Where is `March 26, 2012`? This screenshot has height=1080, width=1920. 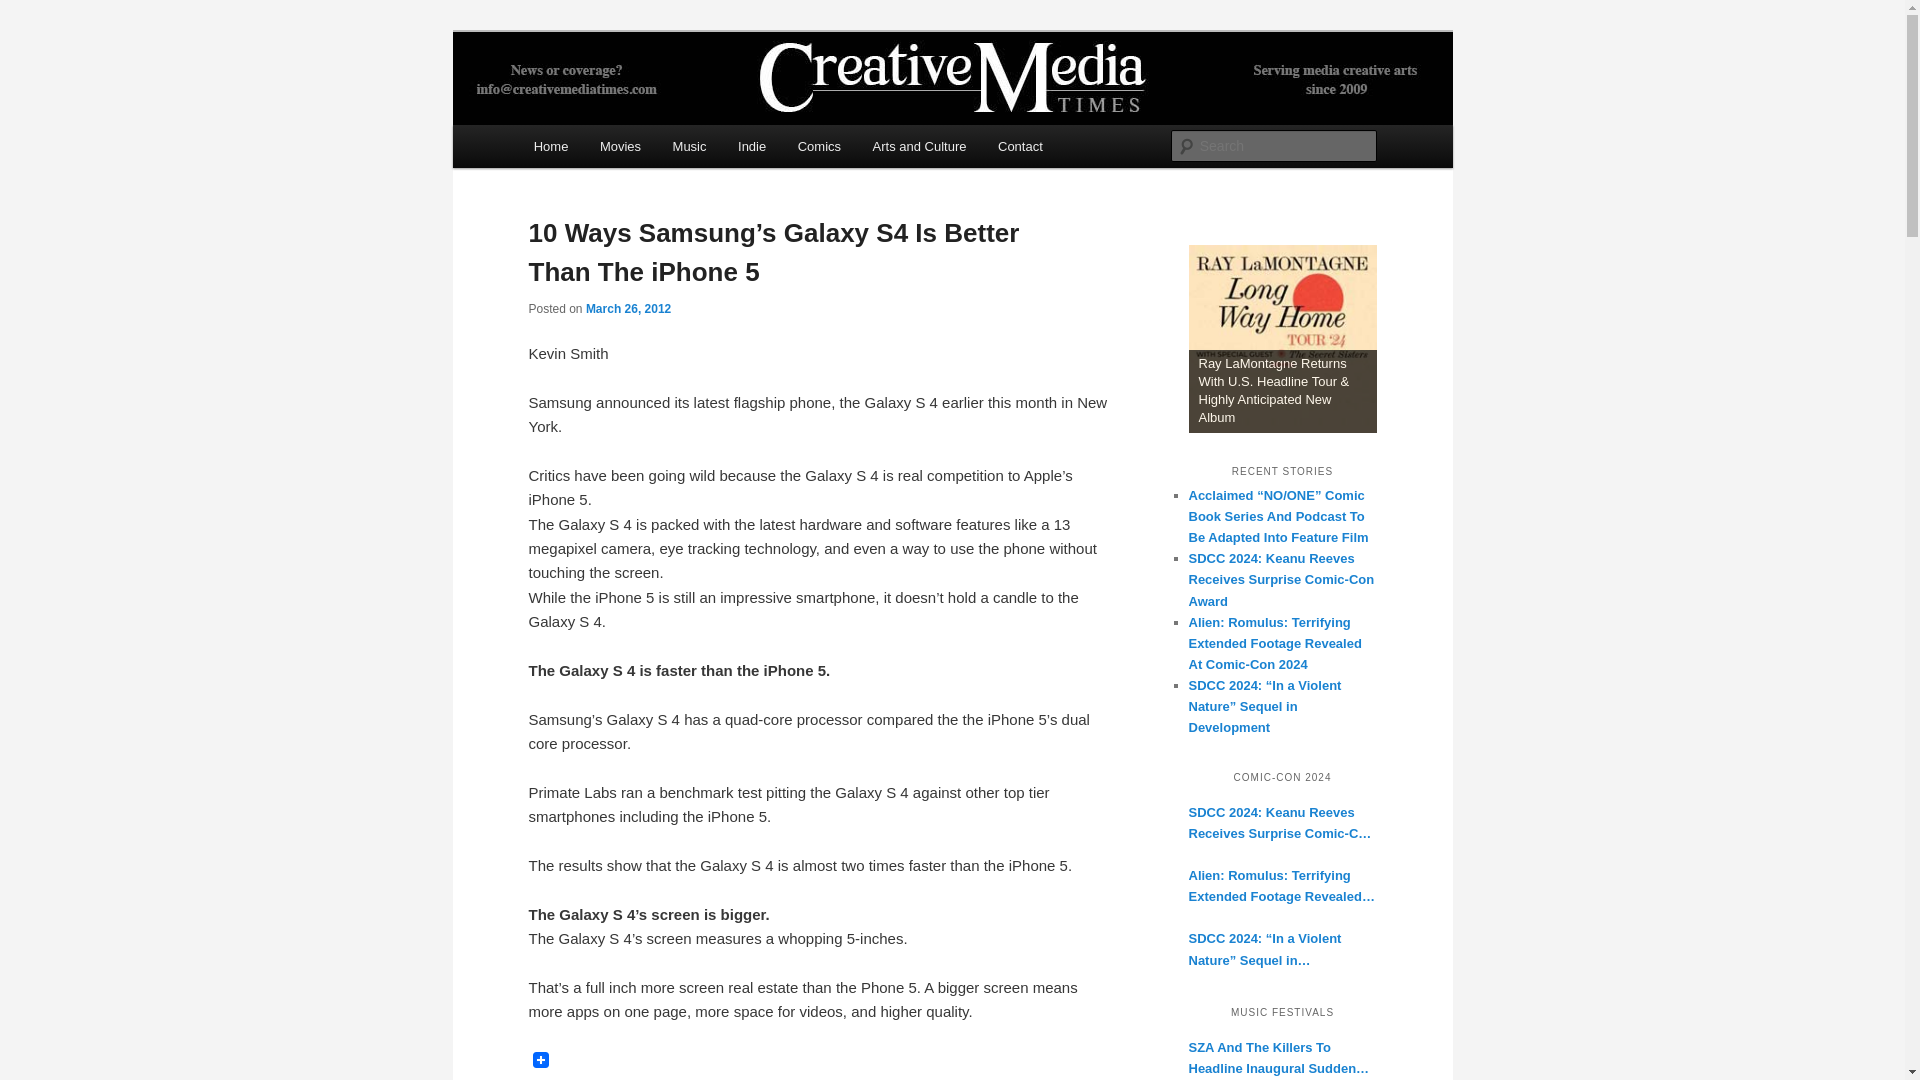
March 26, 2012 is located at coordinates (628, 309).